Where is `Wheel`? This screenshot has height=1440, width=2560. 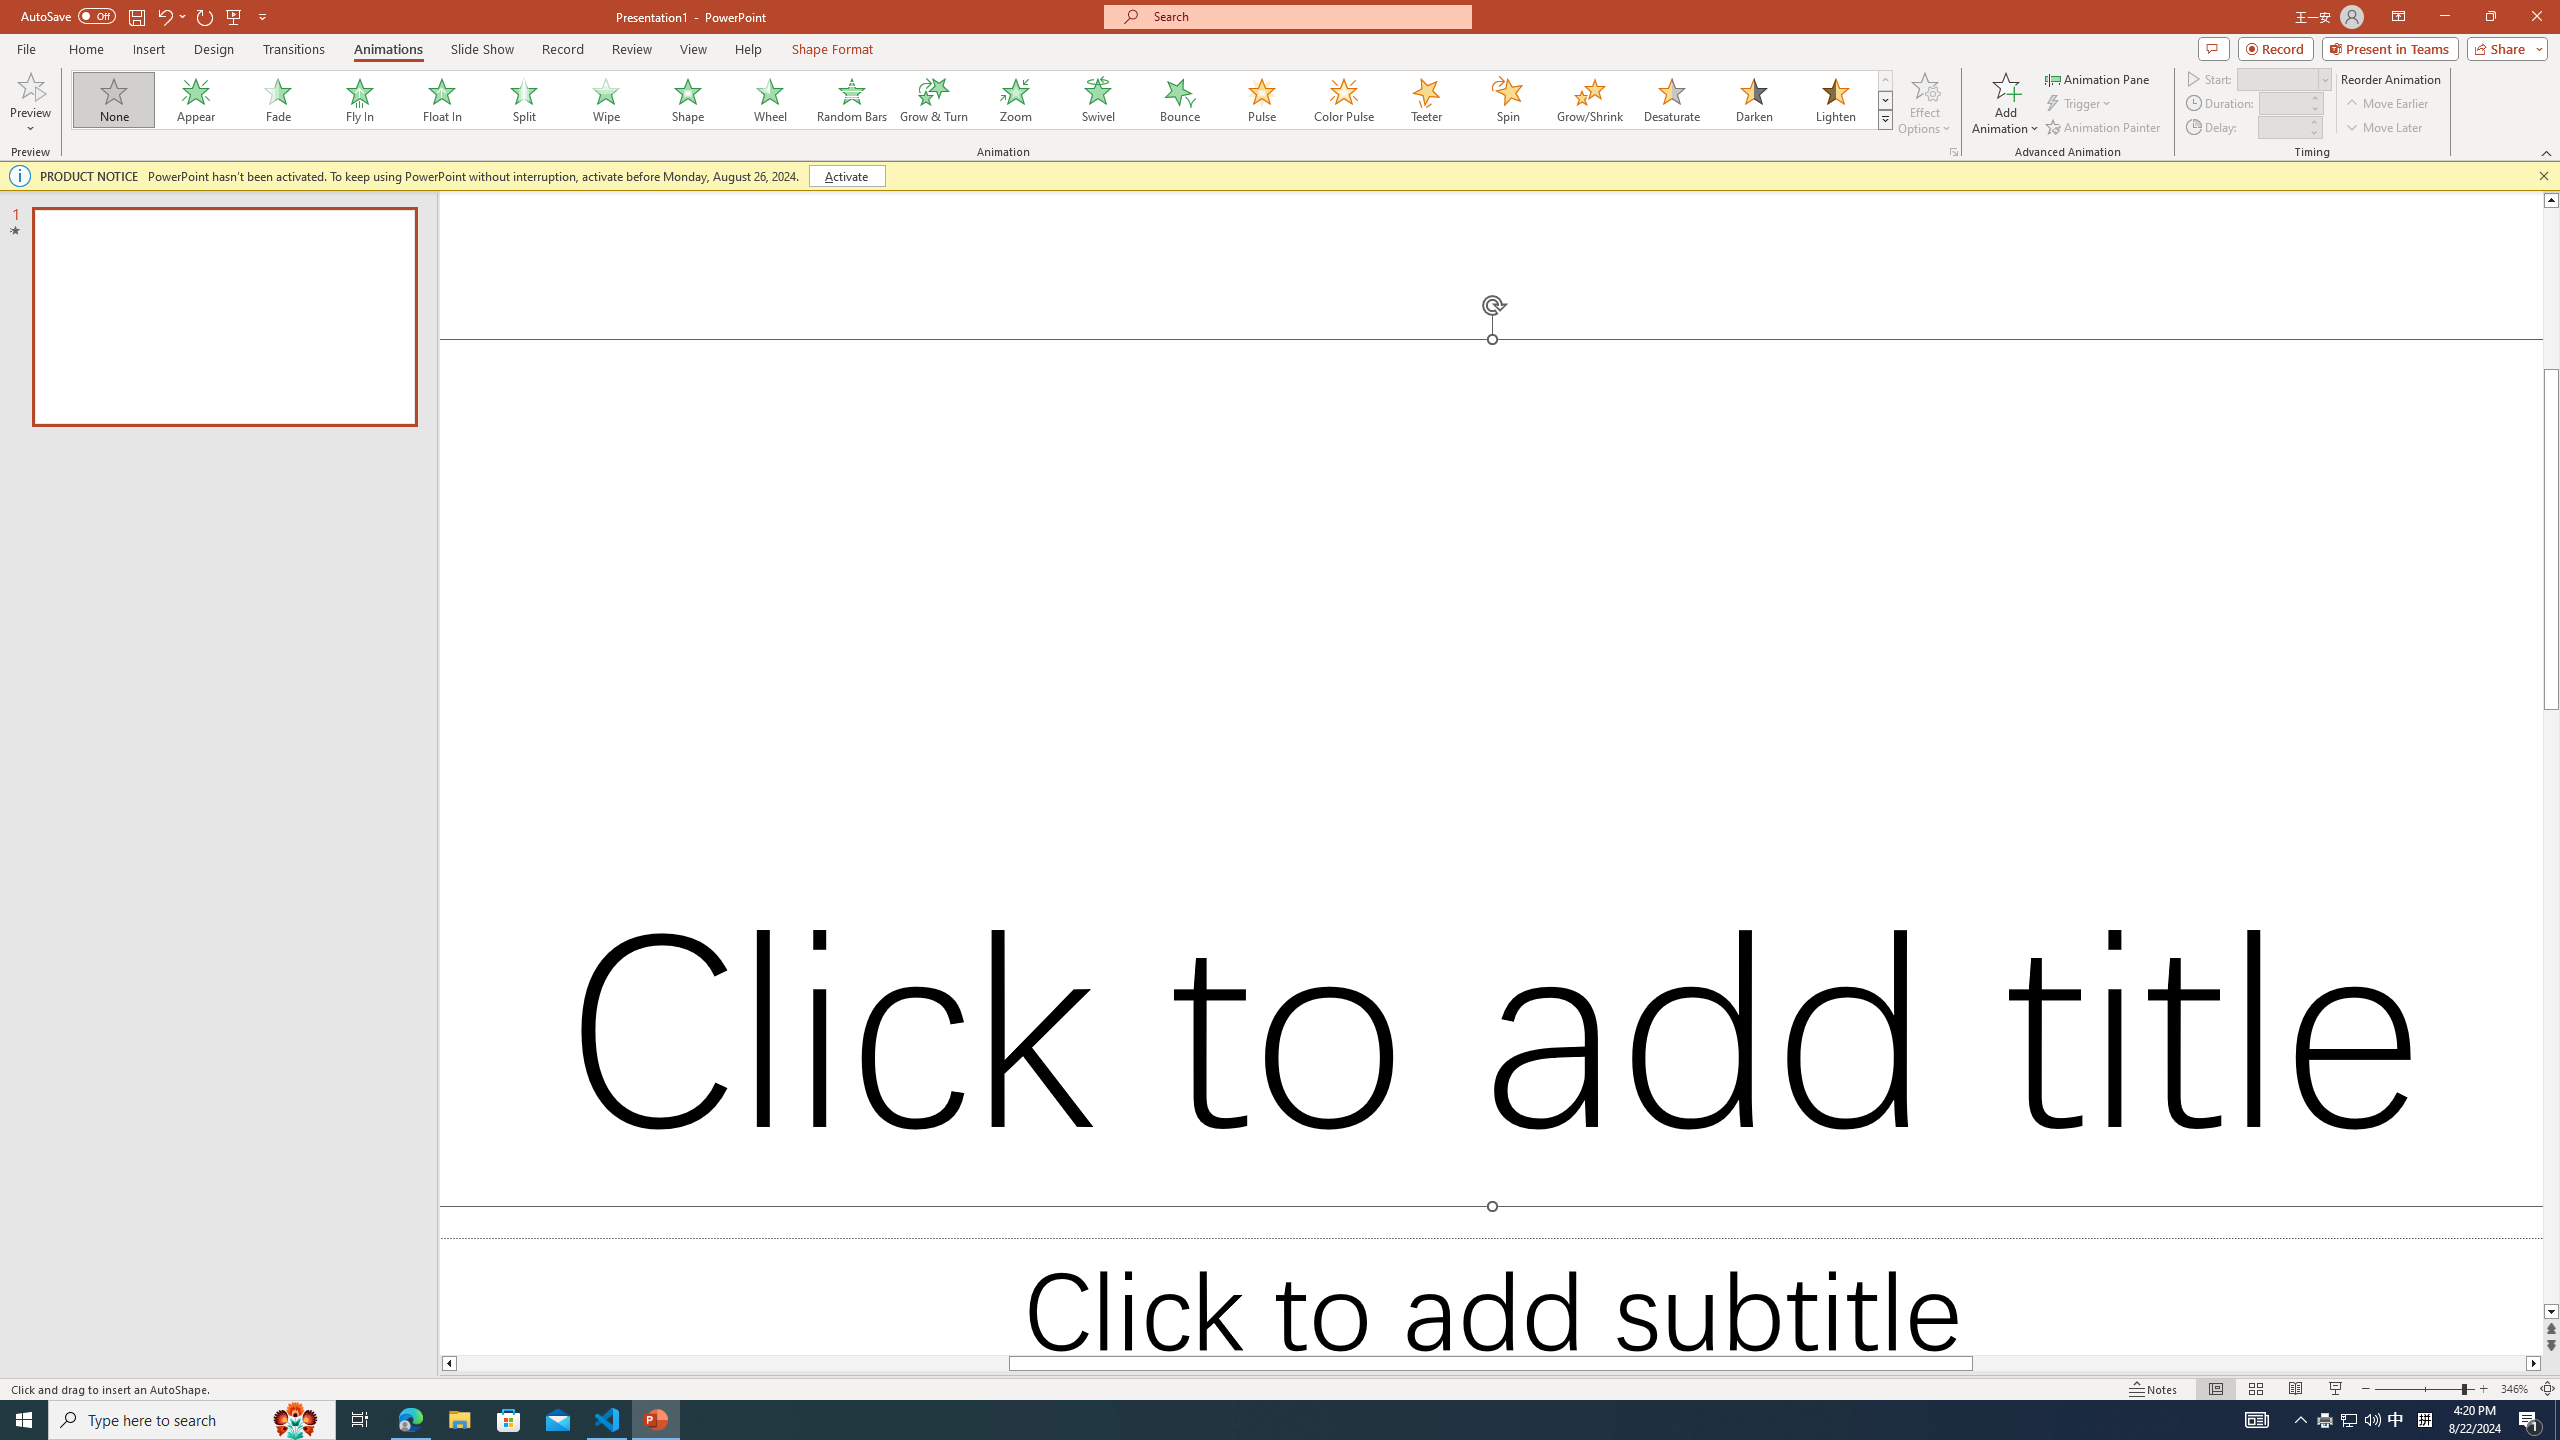
Wheel is located at coordinates (770, 100).